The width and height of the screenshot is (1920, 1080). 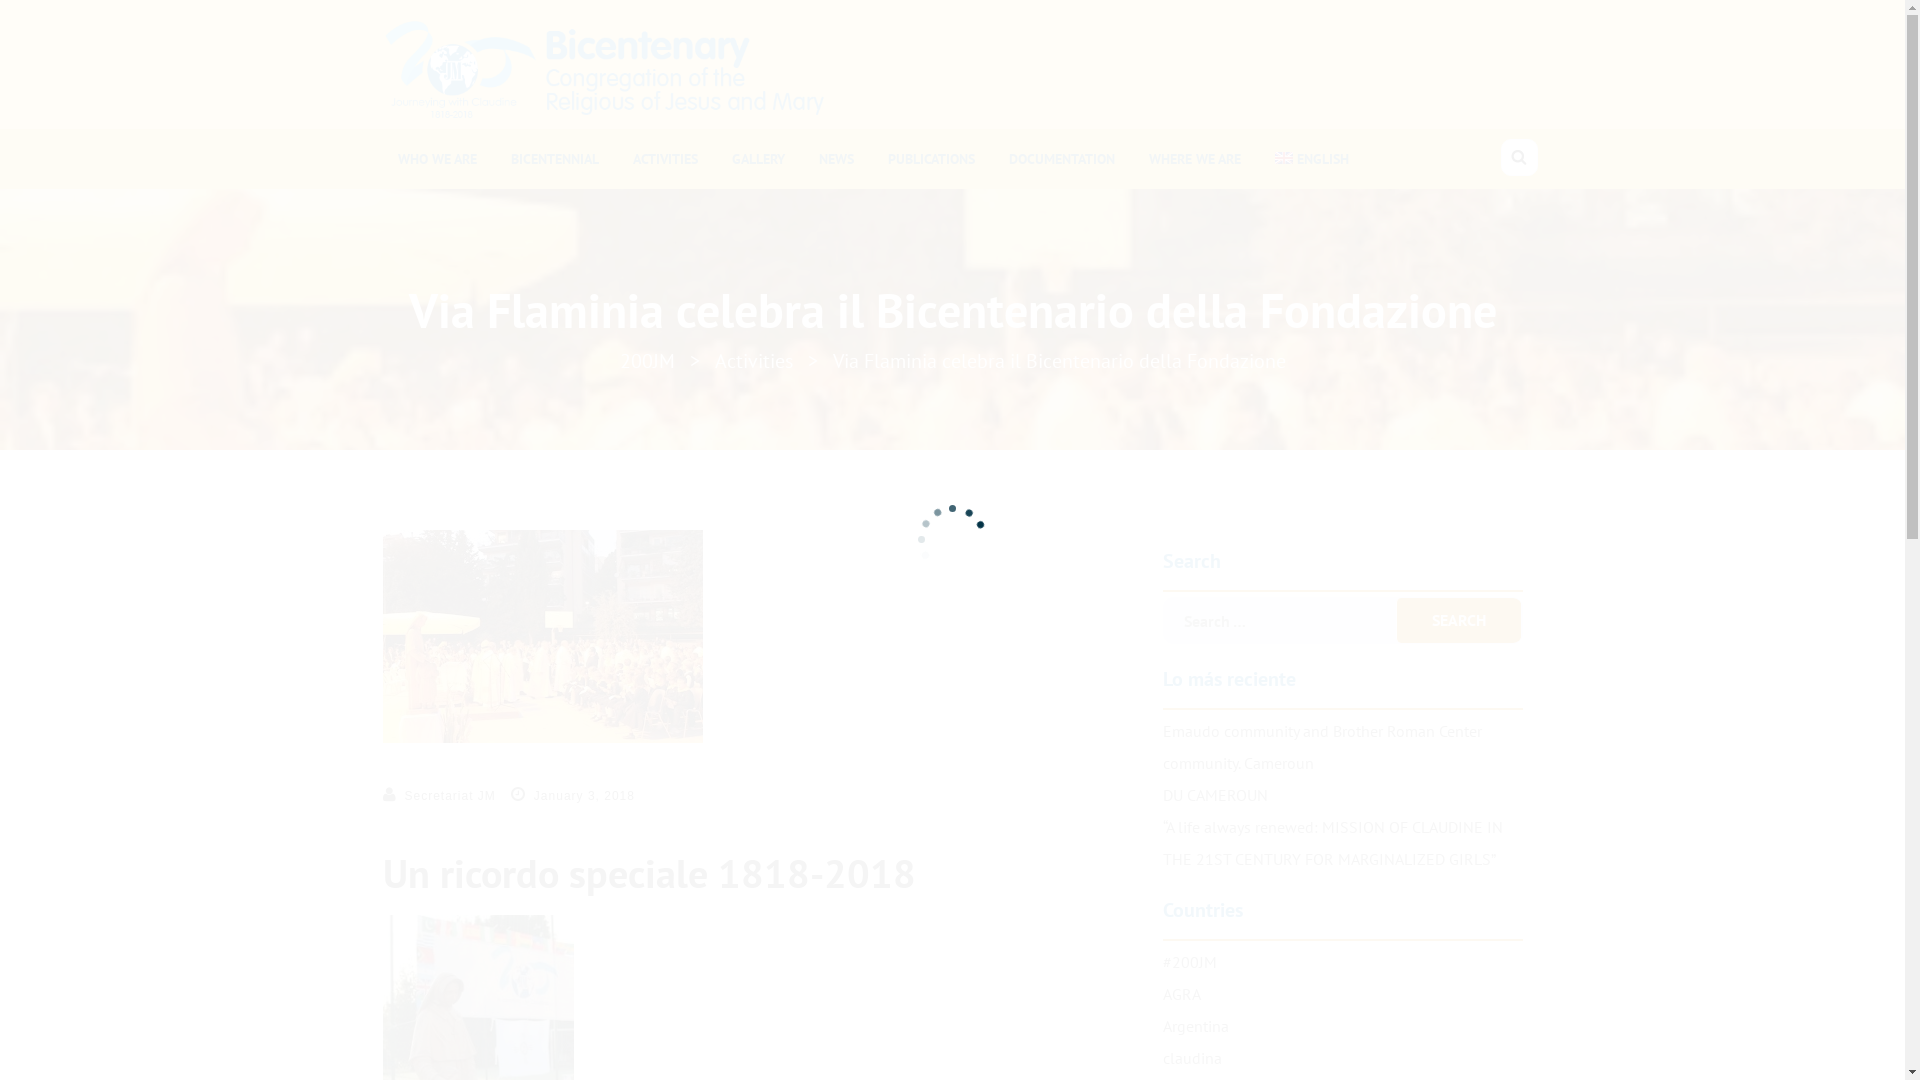 I want to click on BICENTENNIAL, so click(x=555, y=159).